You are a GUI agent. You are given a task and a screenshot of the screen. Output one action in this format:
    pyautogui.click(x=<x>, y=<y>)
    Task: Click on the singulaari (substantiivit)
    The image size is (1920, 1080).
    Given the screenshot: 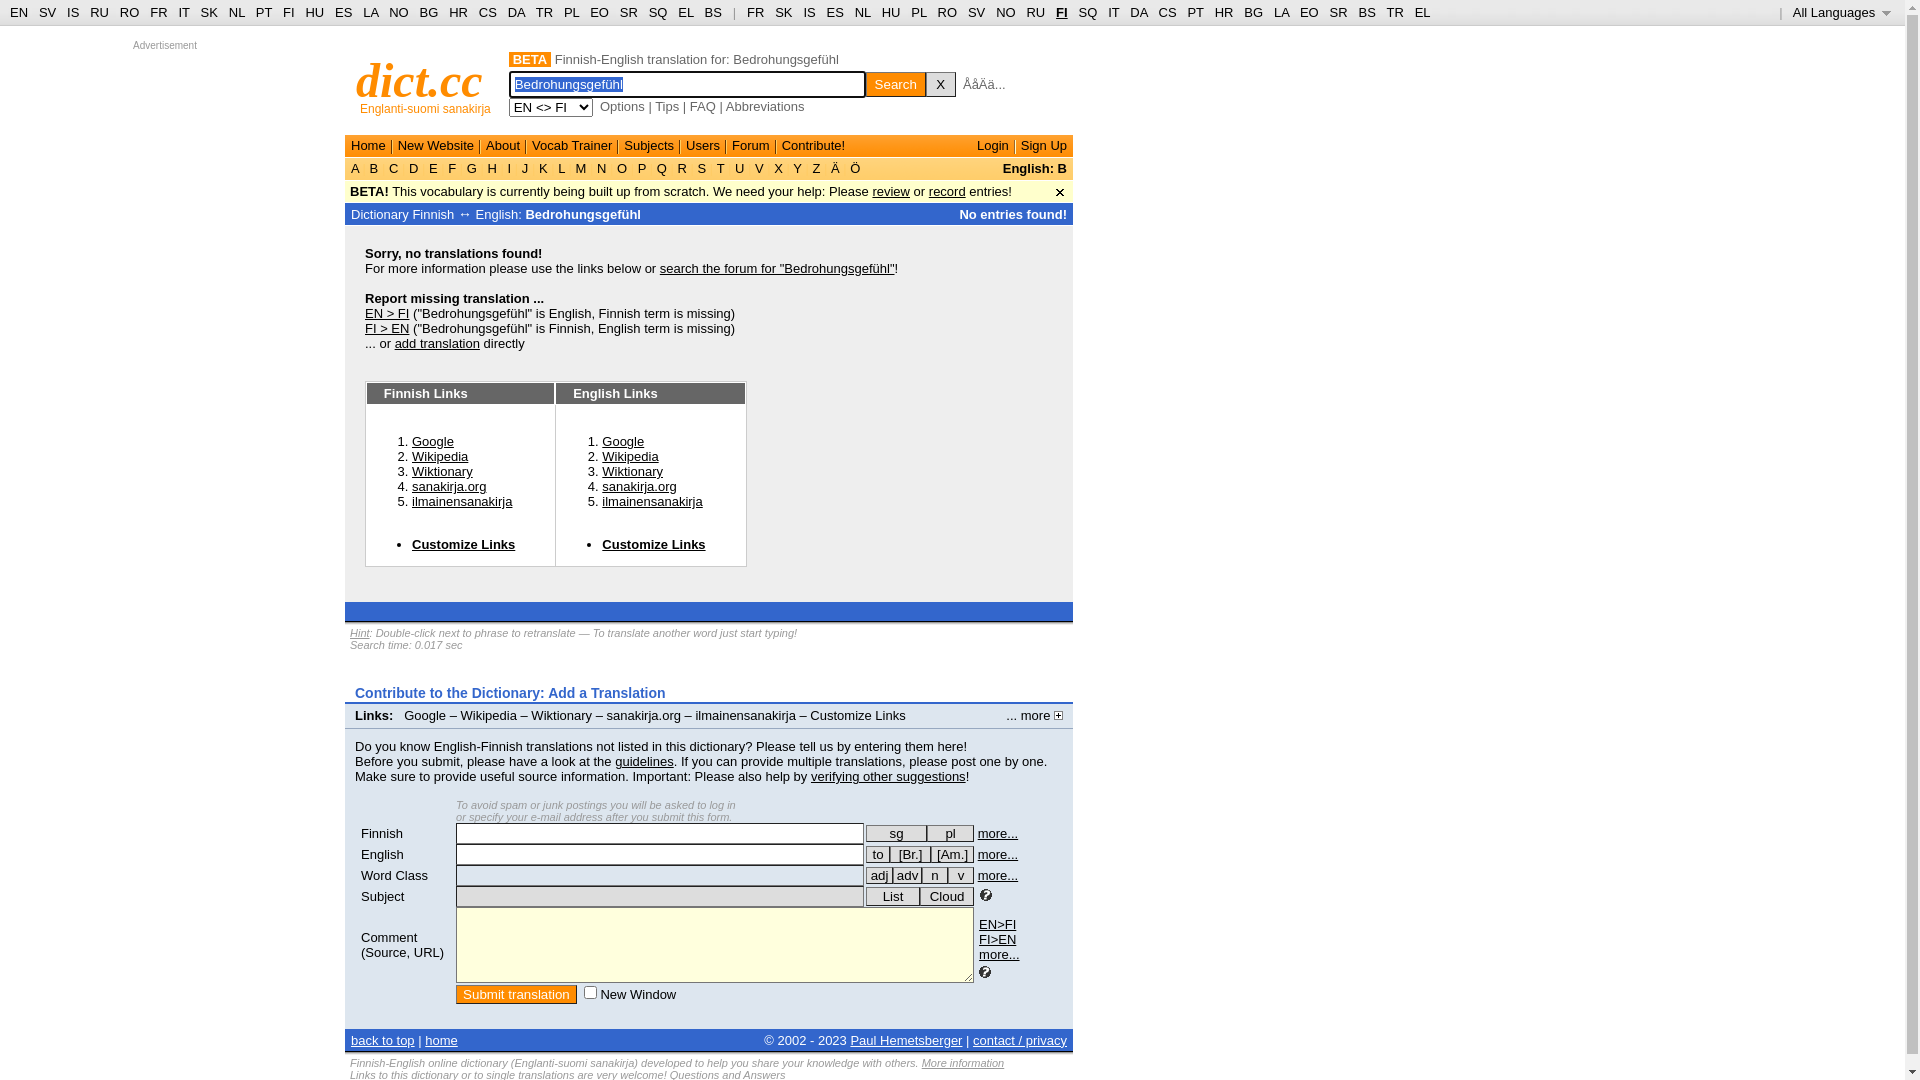 What is the action you would take?
    pyautogui.click(x=896, y=834)
    